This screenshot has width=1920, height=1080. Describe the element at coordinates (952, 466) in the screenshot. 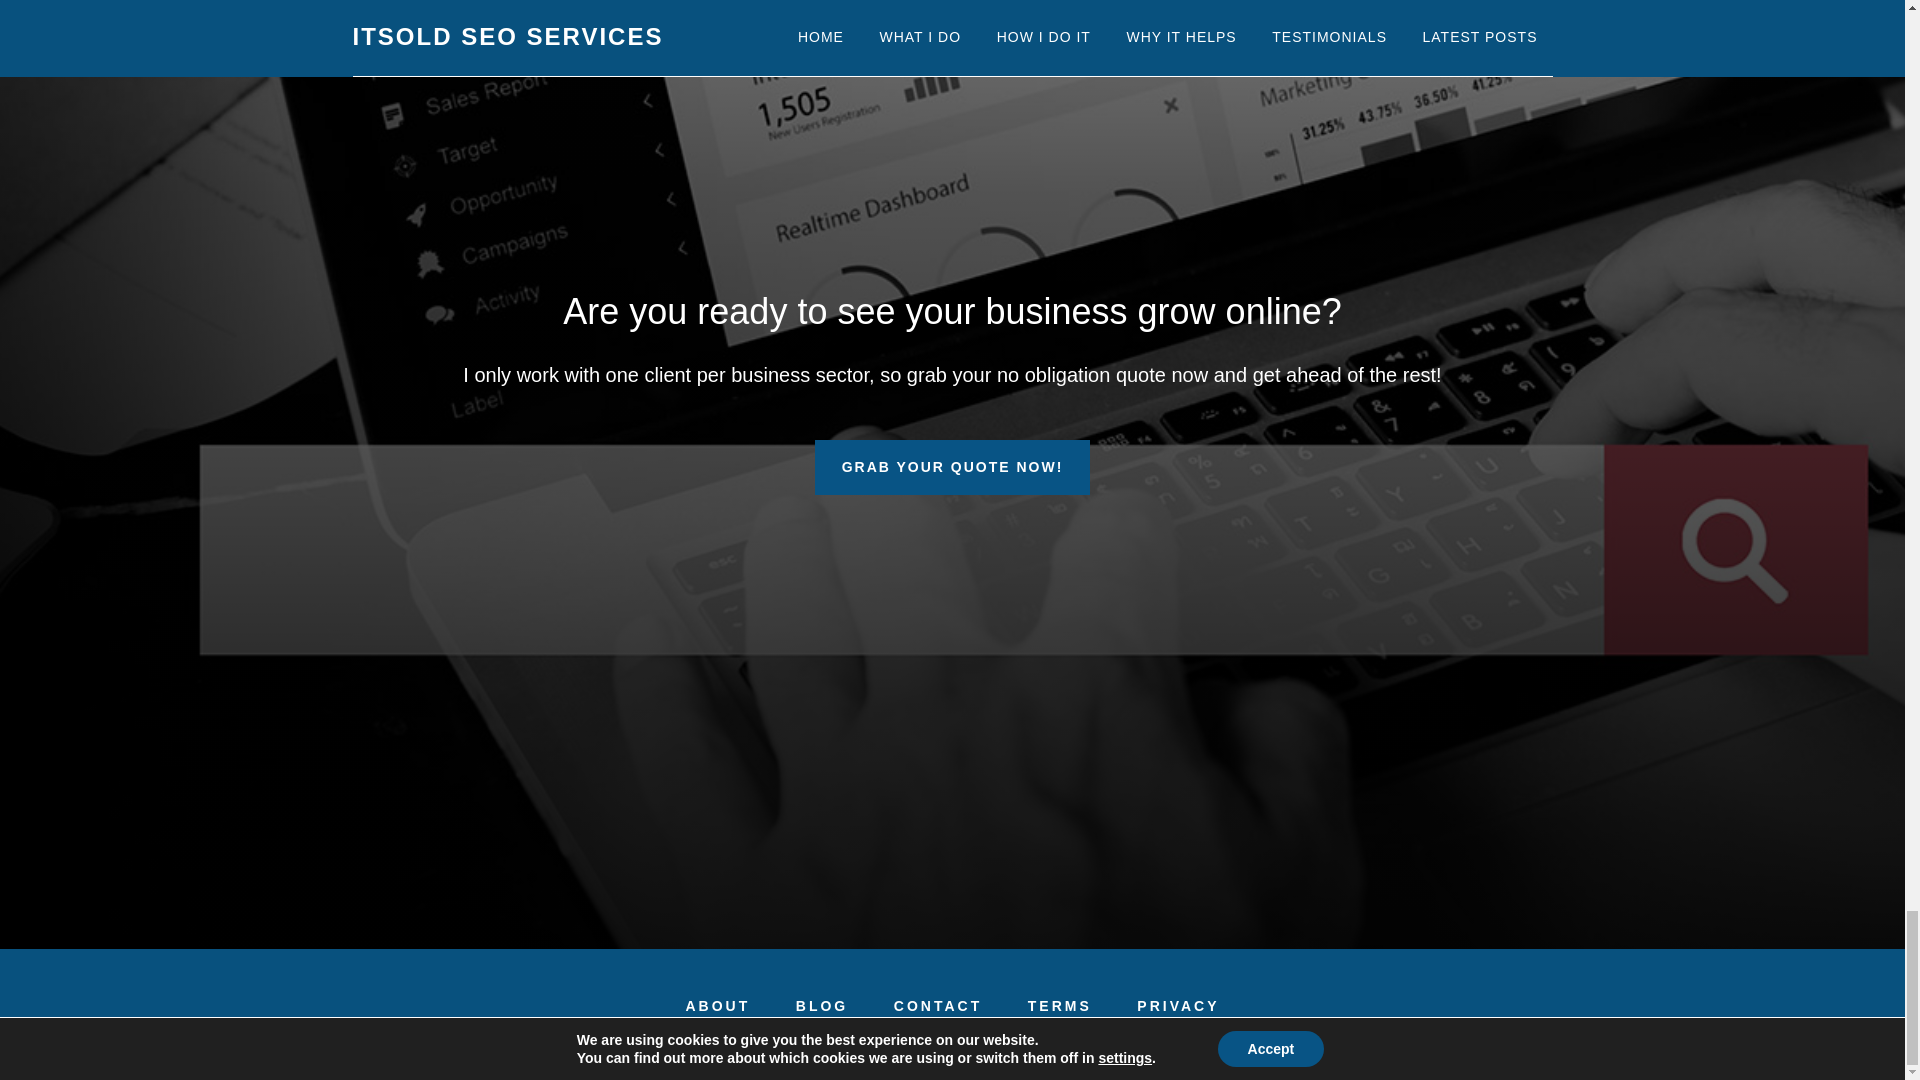

I see `GRAB YOUR QUOTE NOW!` at that location.